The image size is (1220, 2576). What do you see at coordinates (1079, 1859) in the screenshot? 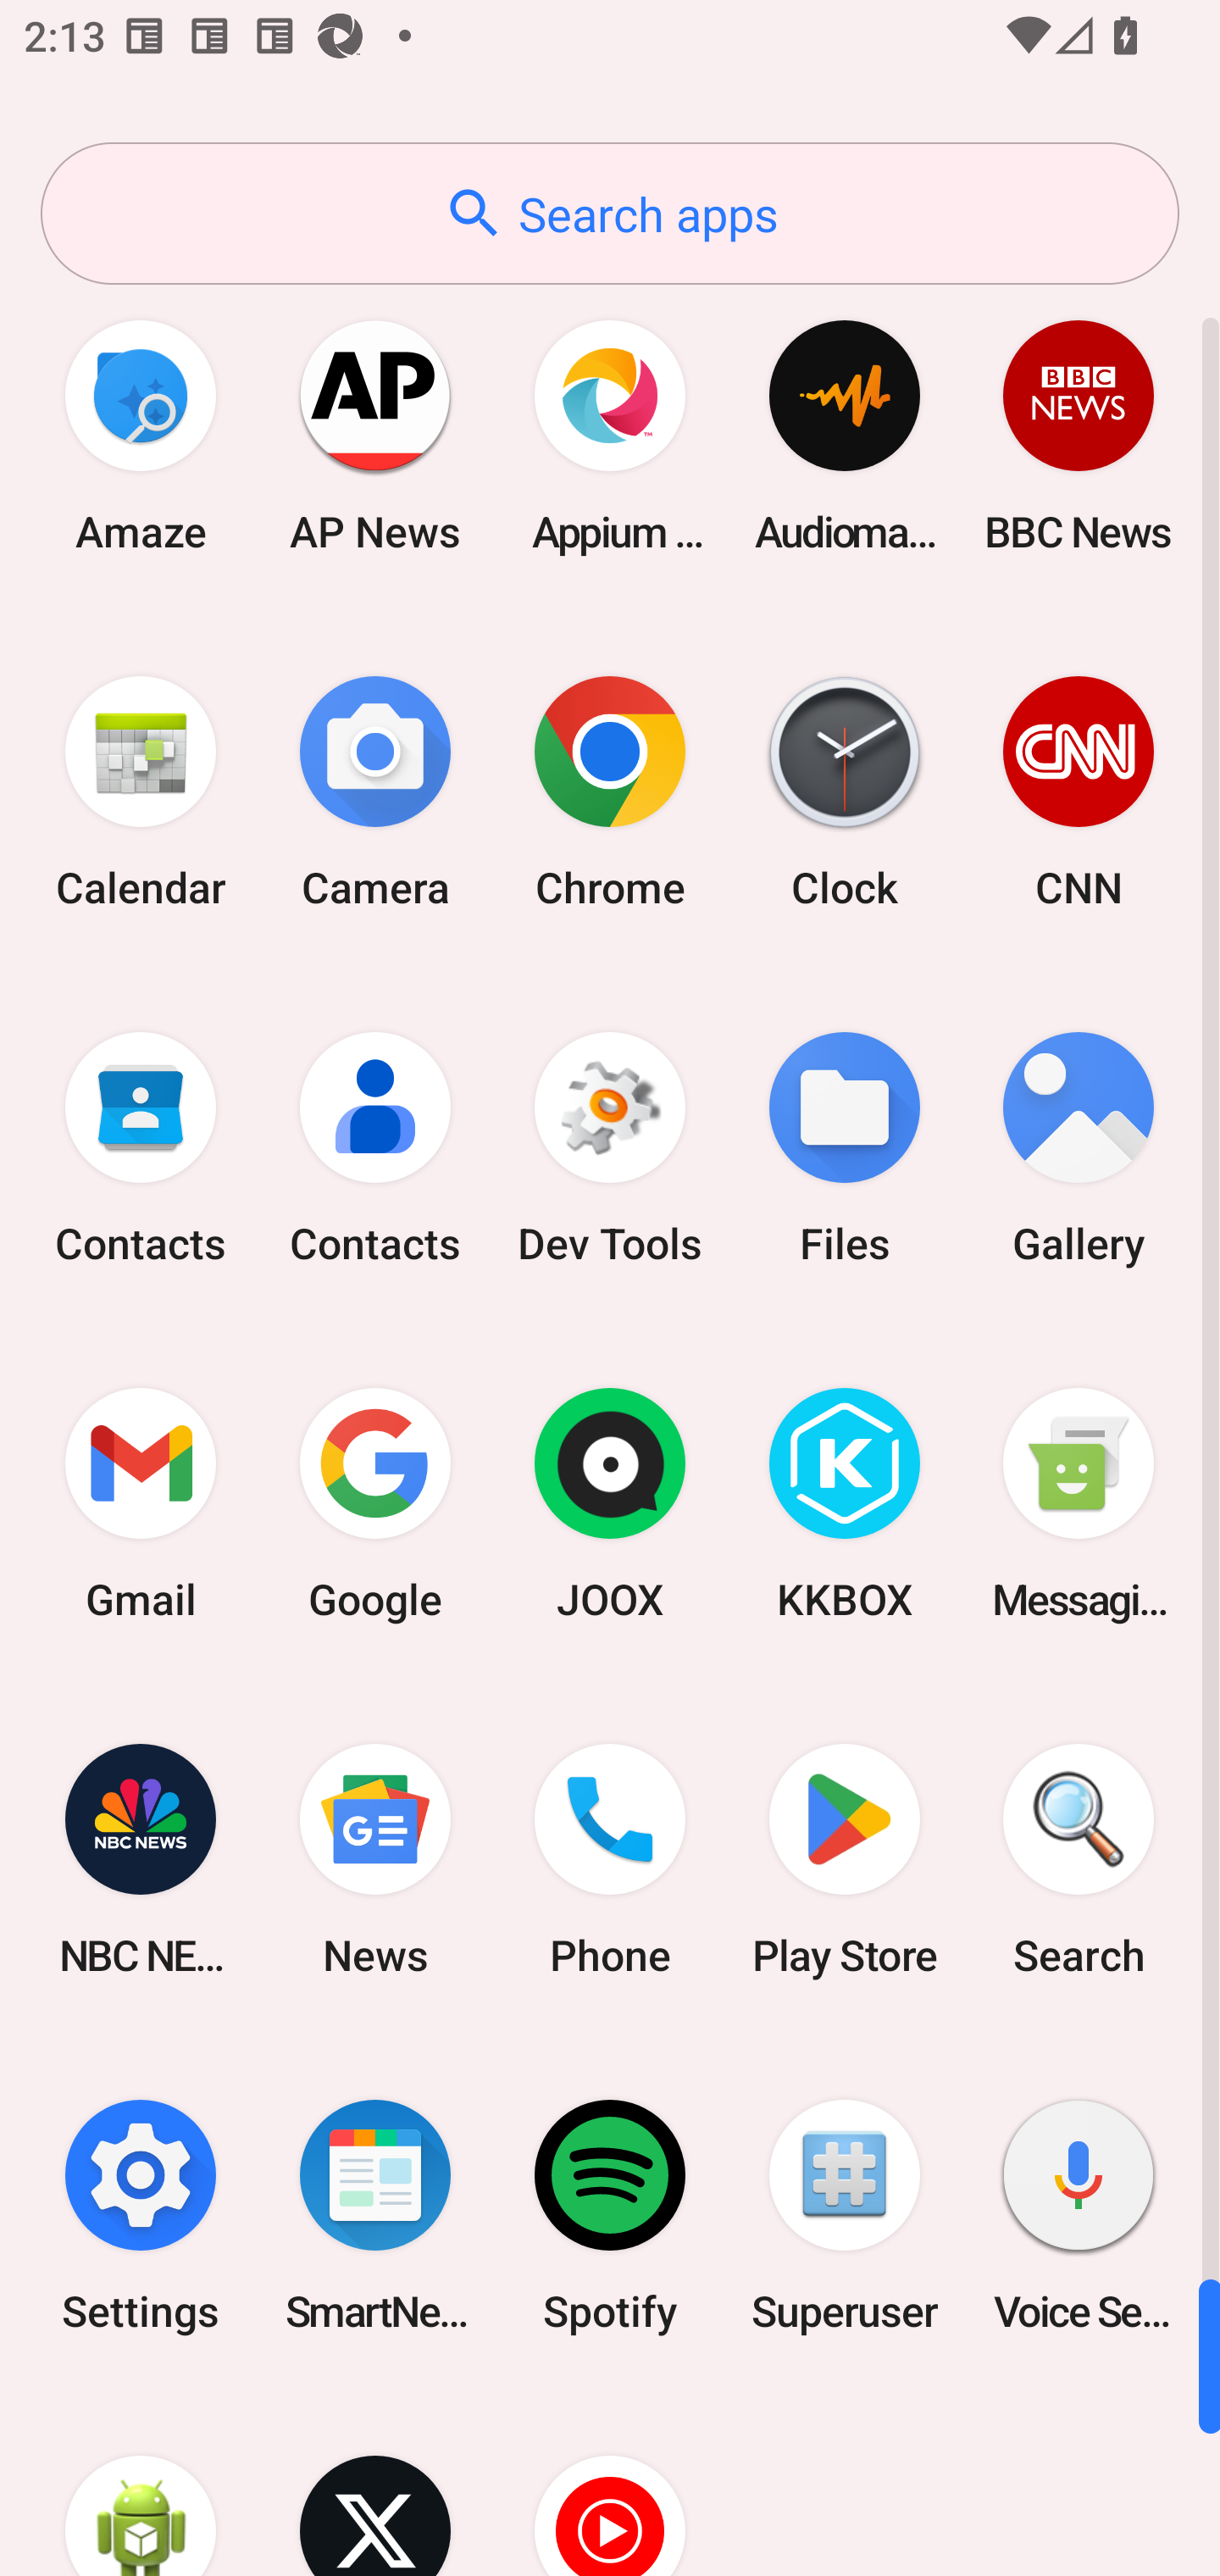
I see `Search` at bounding box center [1079, 1859].